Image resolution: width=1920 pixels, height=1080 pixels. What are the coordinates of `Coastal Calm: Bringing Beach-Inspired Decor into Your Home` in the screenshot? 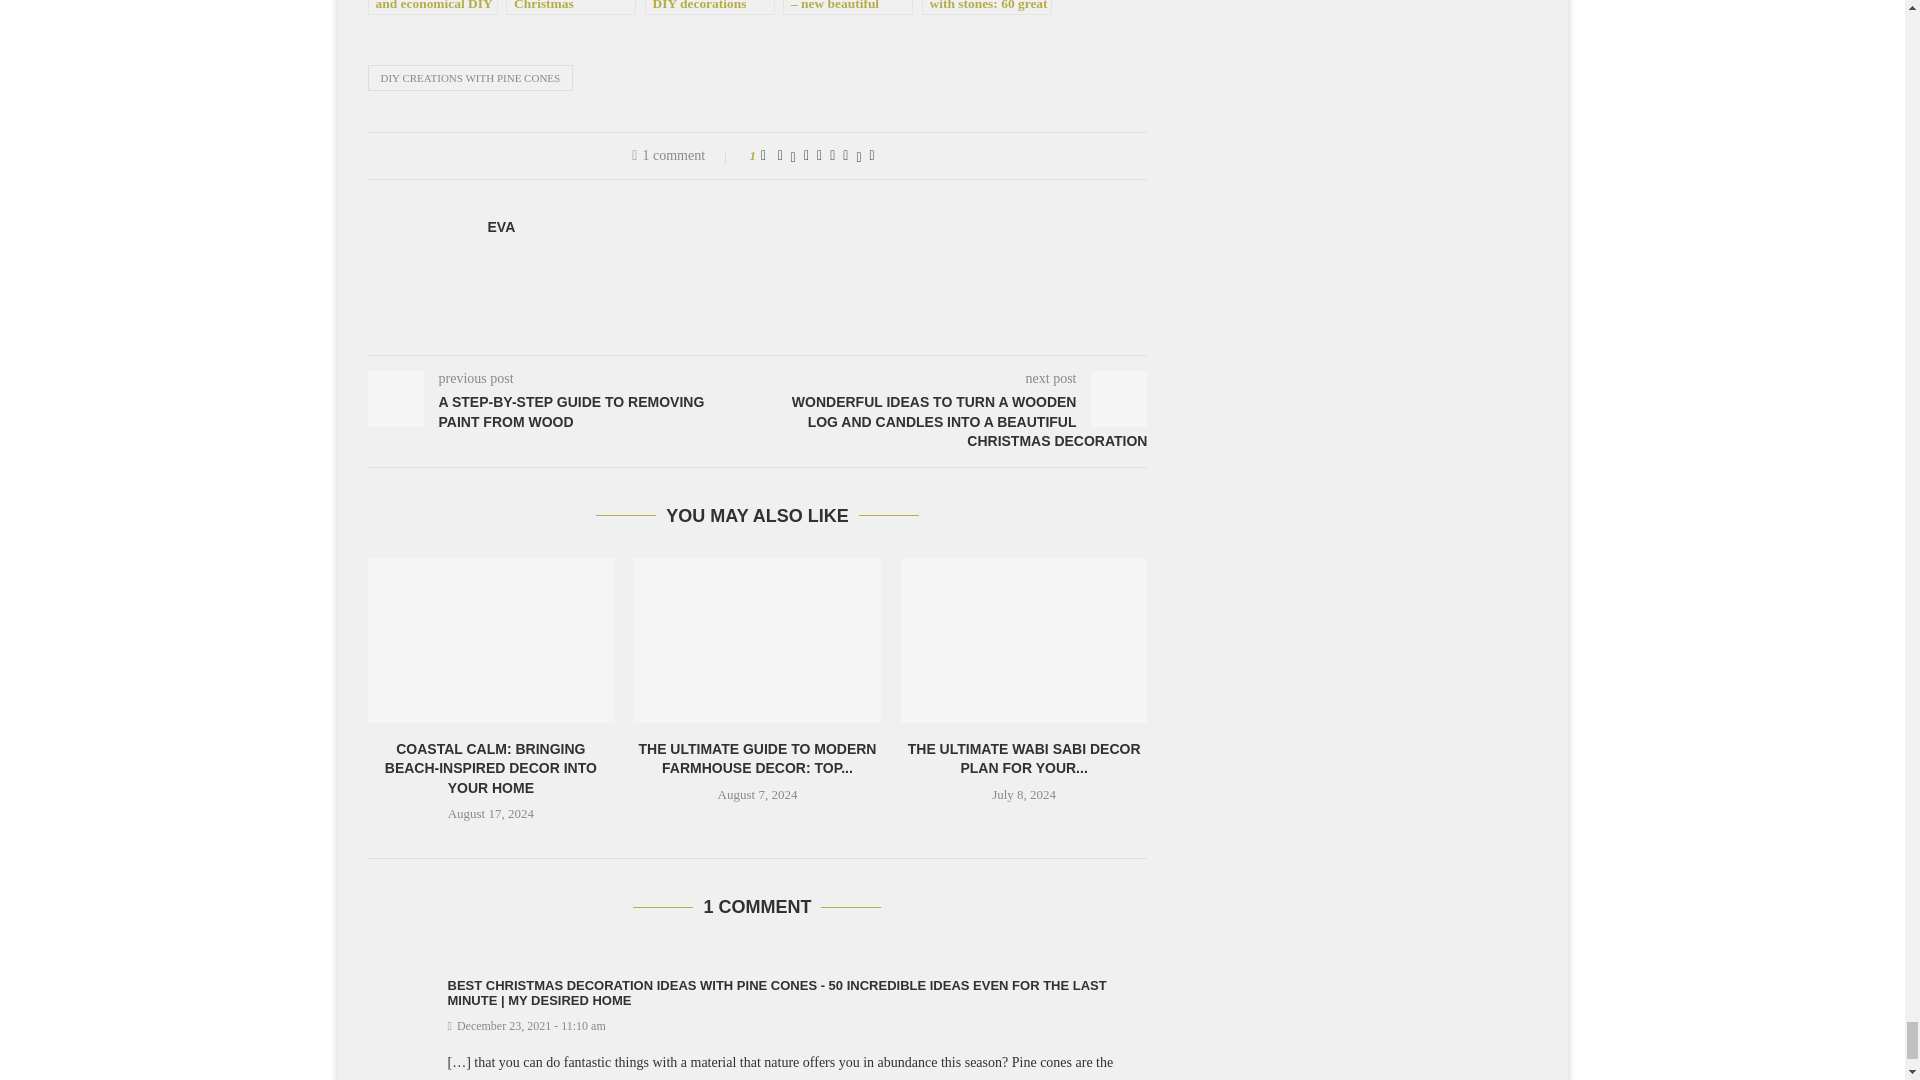 It's located at (491, 640).